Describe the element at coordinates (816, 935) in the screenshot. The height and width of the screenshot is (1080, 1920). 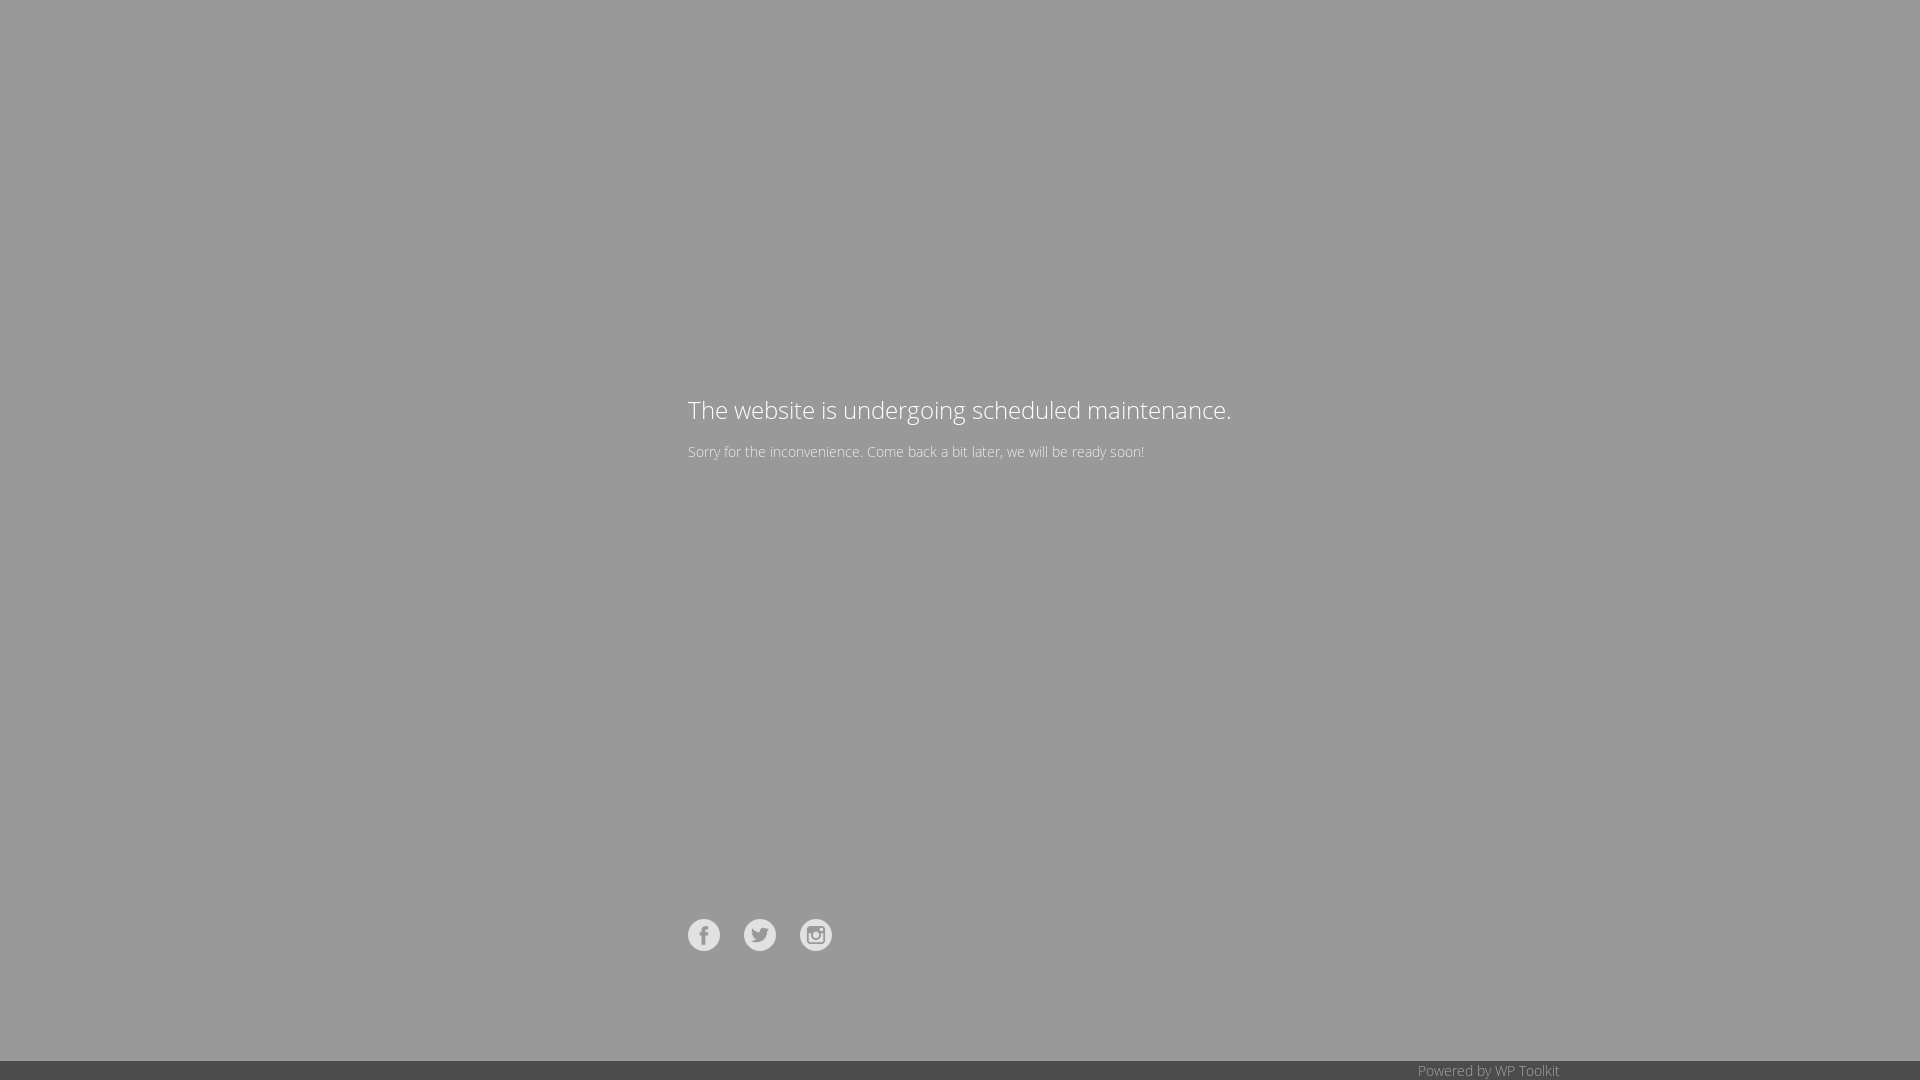
I see `Instagram` at that location.